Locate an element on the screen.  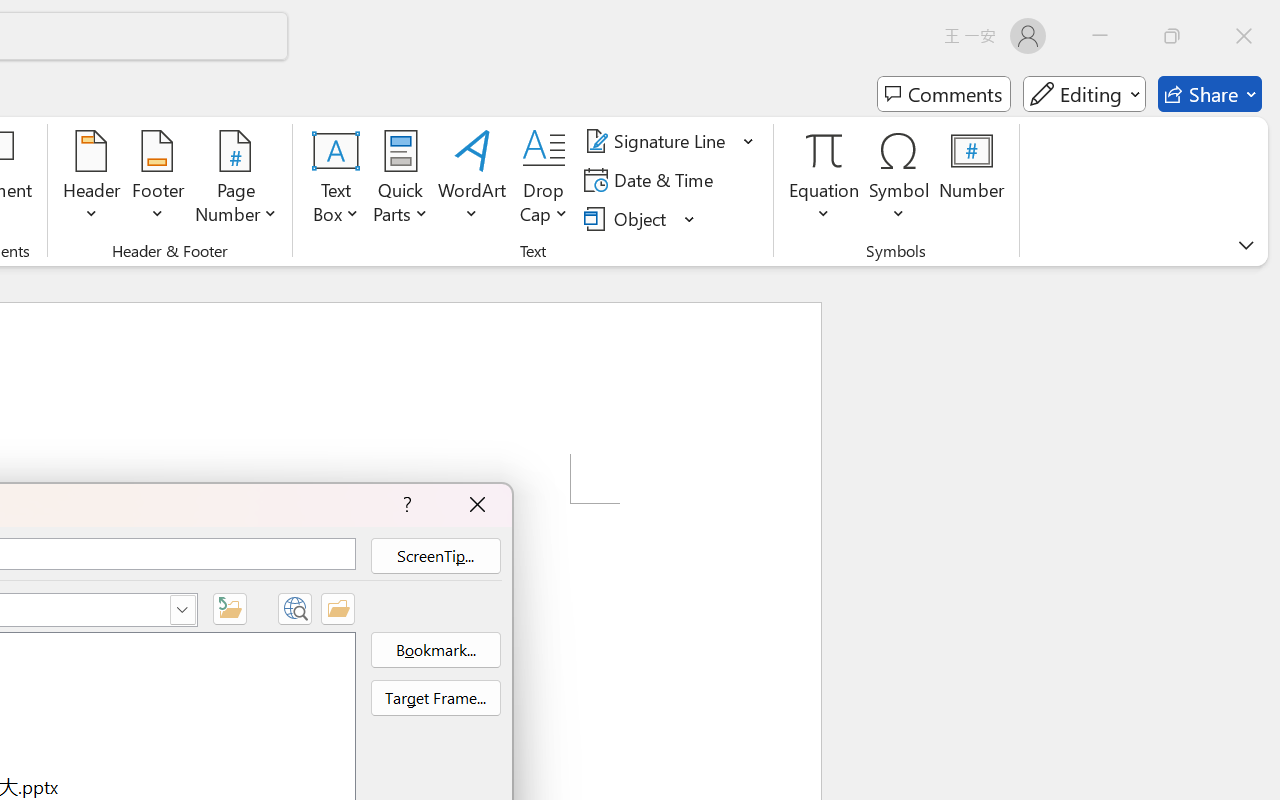
Footer is located at coordinates (158, 180).